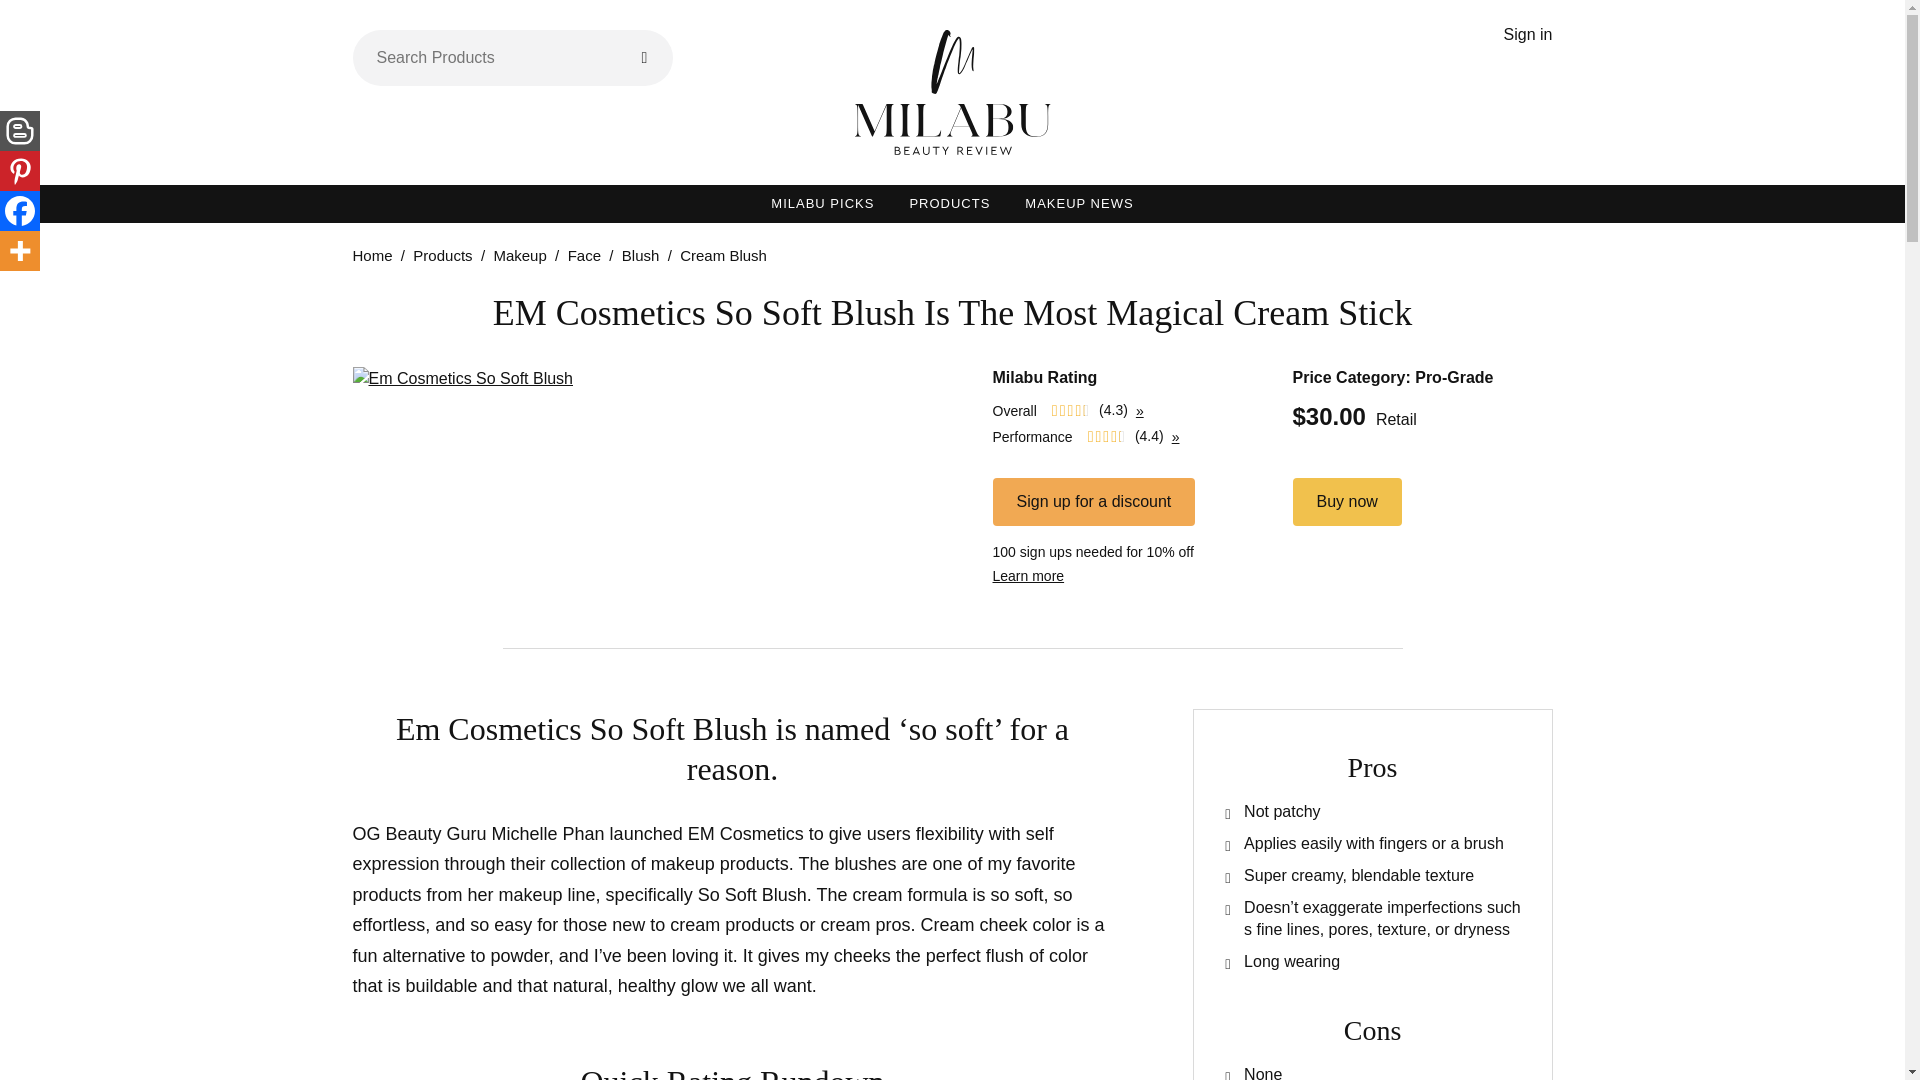 This screenshot has width=1920, height=1080. Describe the element at coordinates (20, 171) in the screenshot. I see `Pinterest` at that location.